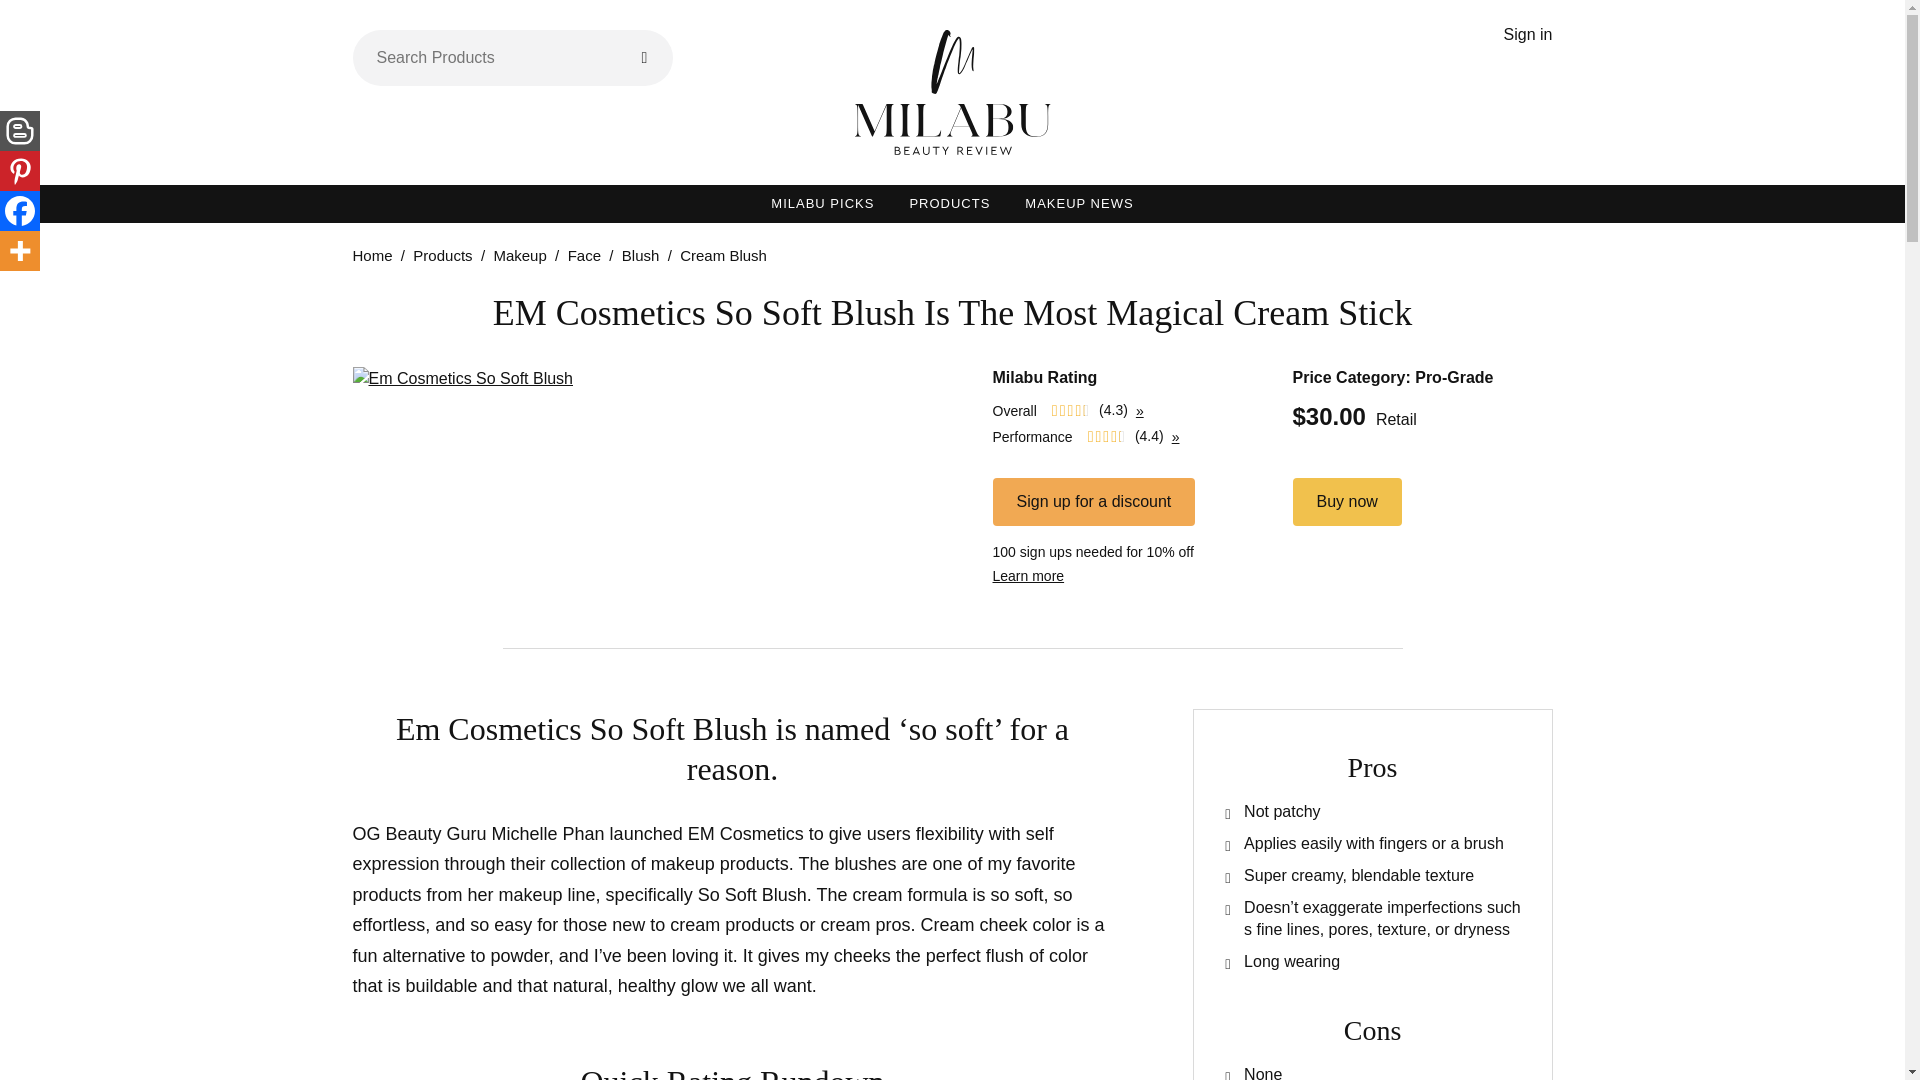 This screenshot has width=1920, height=1080. Describe the element at coordinates (20, 171) in the screenshot. I see `Pinterest` at that location.